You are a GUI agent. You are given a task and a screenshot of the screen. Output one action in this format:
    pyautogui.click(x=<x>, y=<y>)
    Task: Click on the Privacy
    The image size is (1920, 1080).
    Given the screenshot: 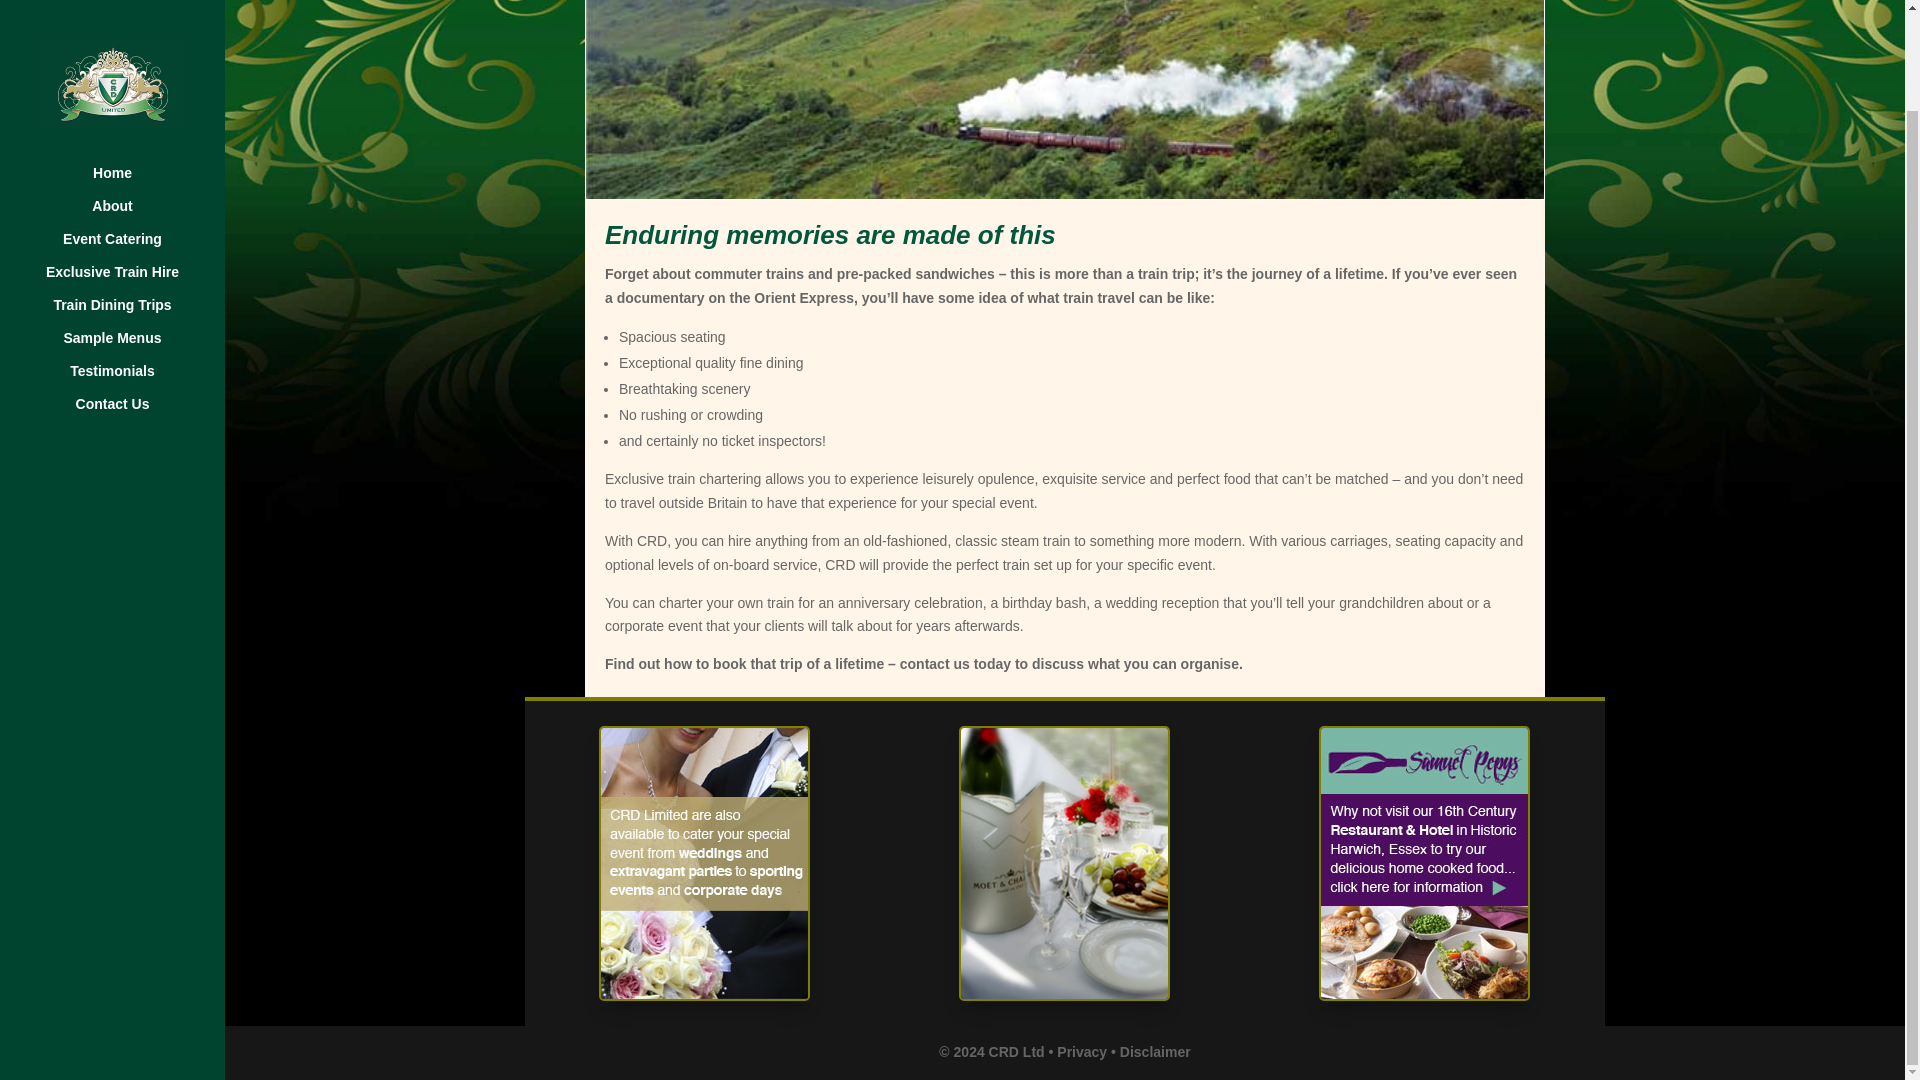 What is the action you would take?
    pyautogui.click(x=1082, y=1052)
    